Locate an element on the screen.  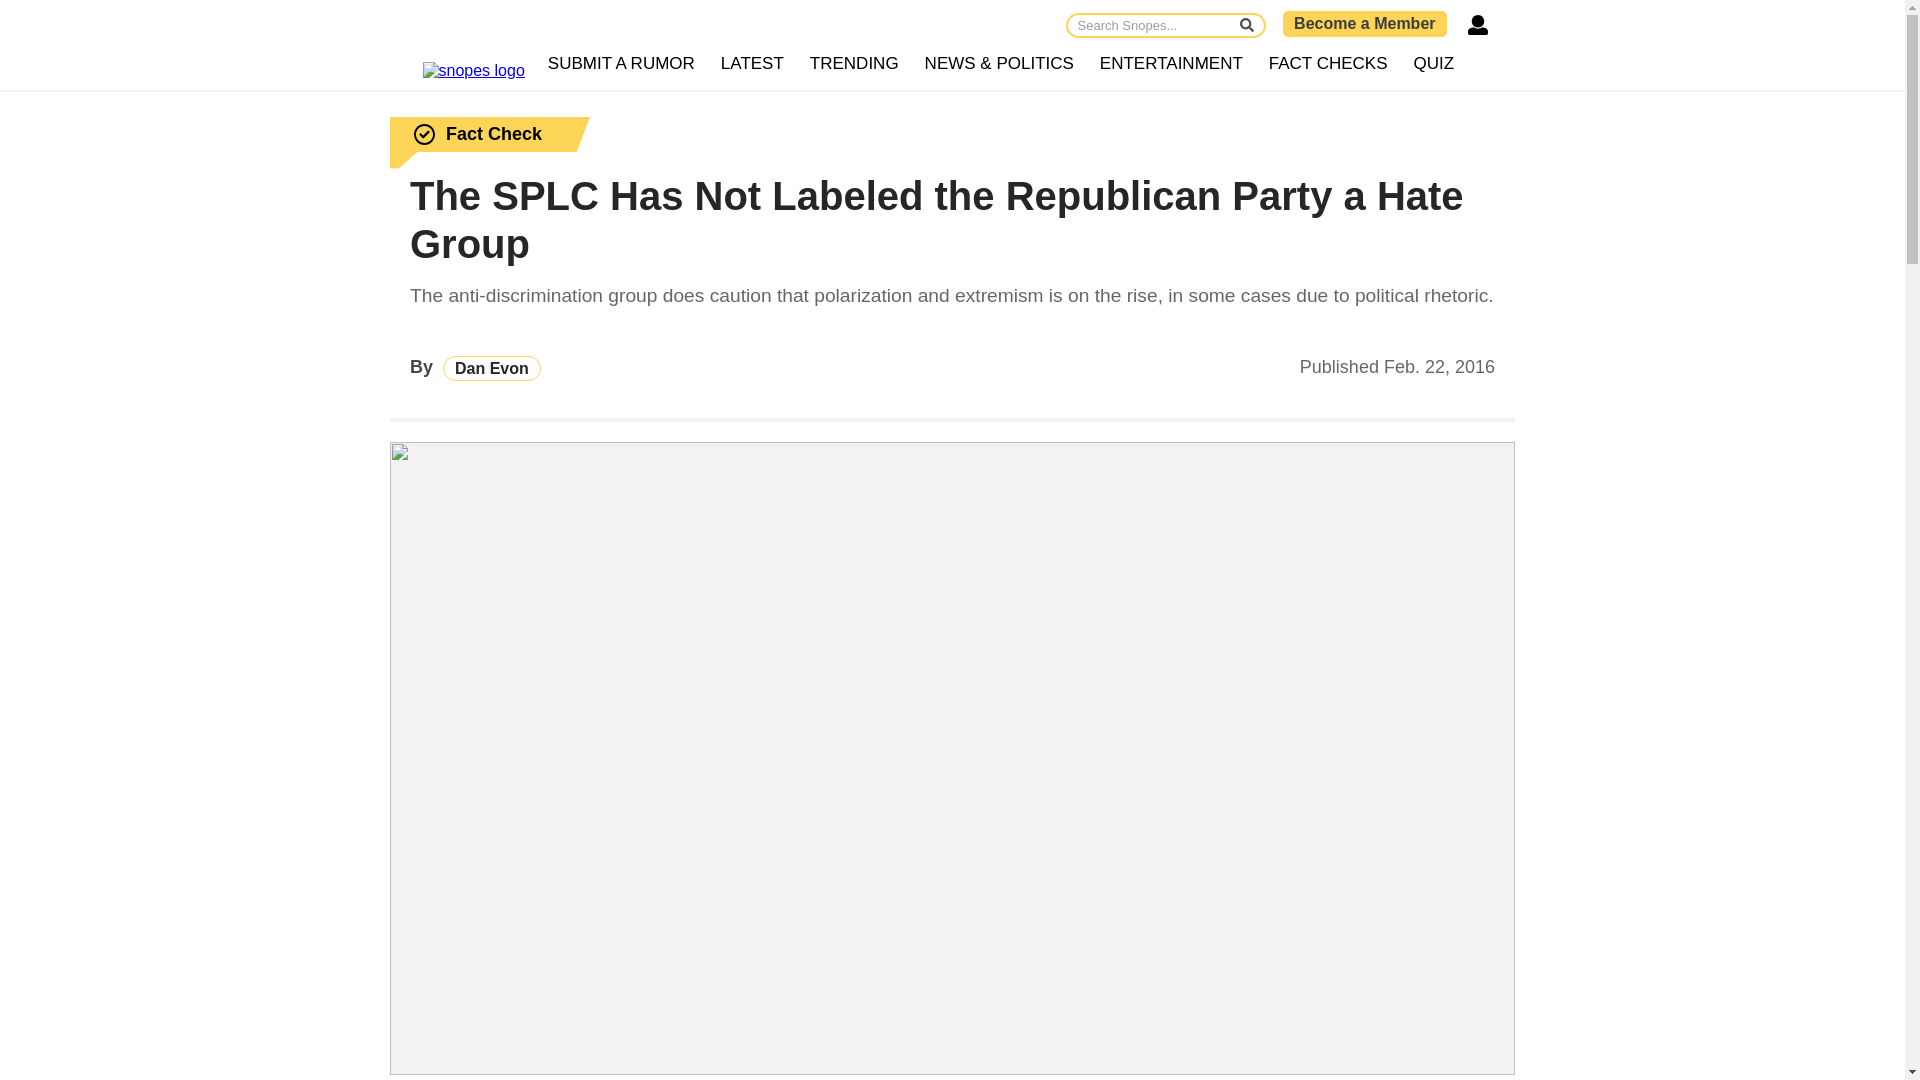
SUBMIT A RUMOR is located at coordinates (622, 64).